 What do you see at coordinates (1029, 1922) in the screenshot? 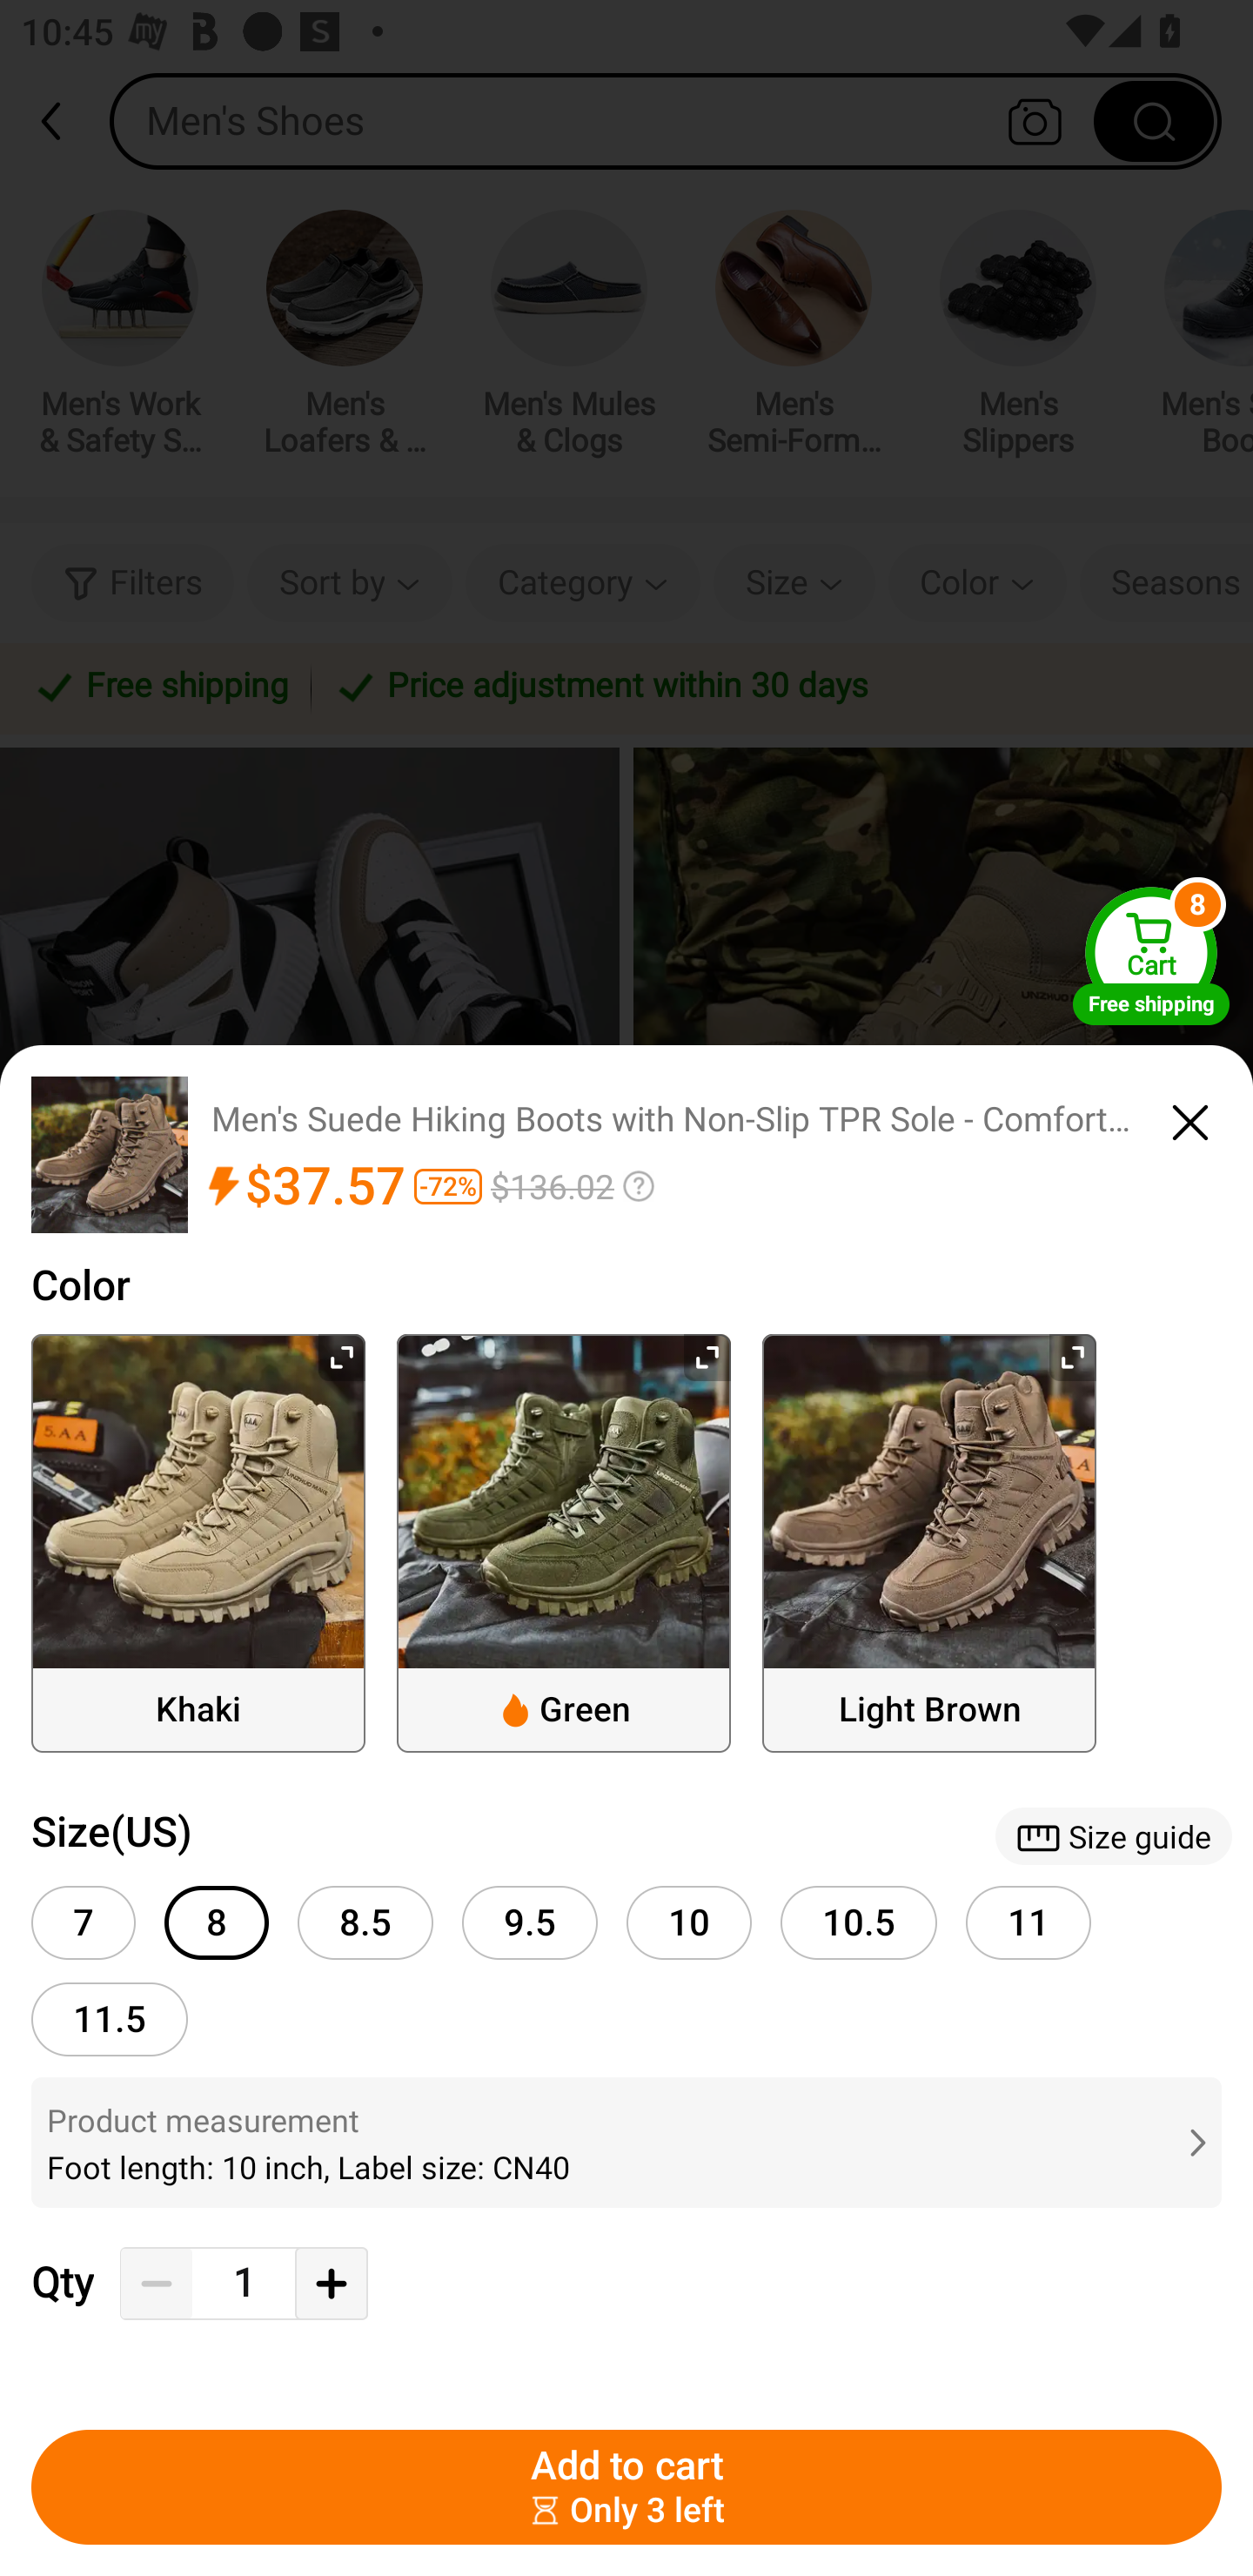
I see ` 11` at bounding box center [1029, 1922].